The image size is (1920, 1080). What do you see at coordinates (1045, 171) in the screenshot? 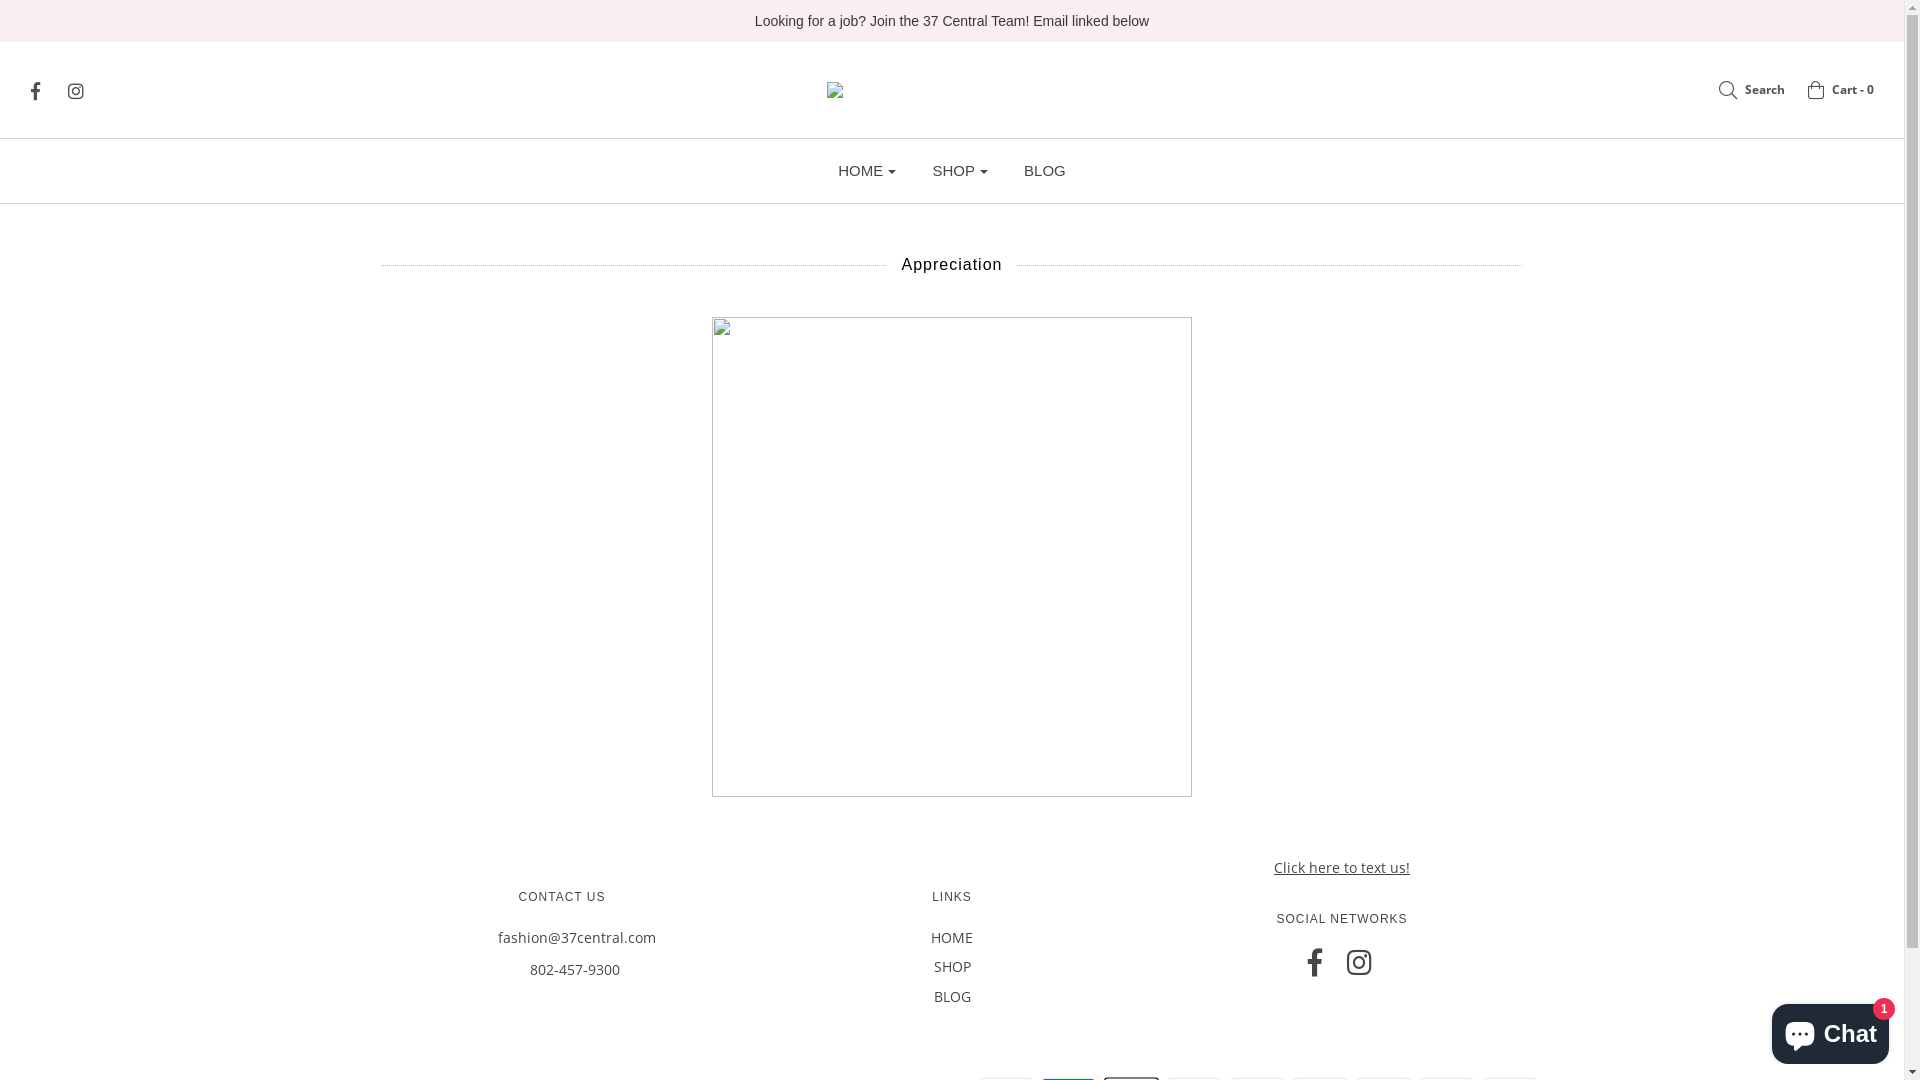
I see `BLOG` at bounding box center [1045, 171].